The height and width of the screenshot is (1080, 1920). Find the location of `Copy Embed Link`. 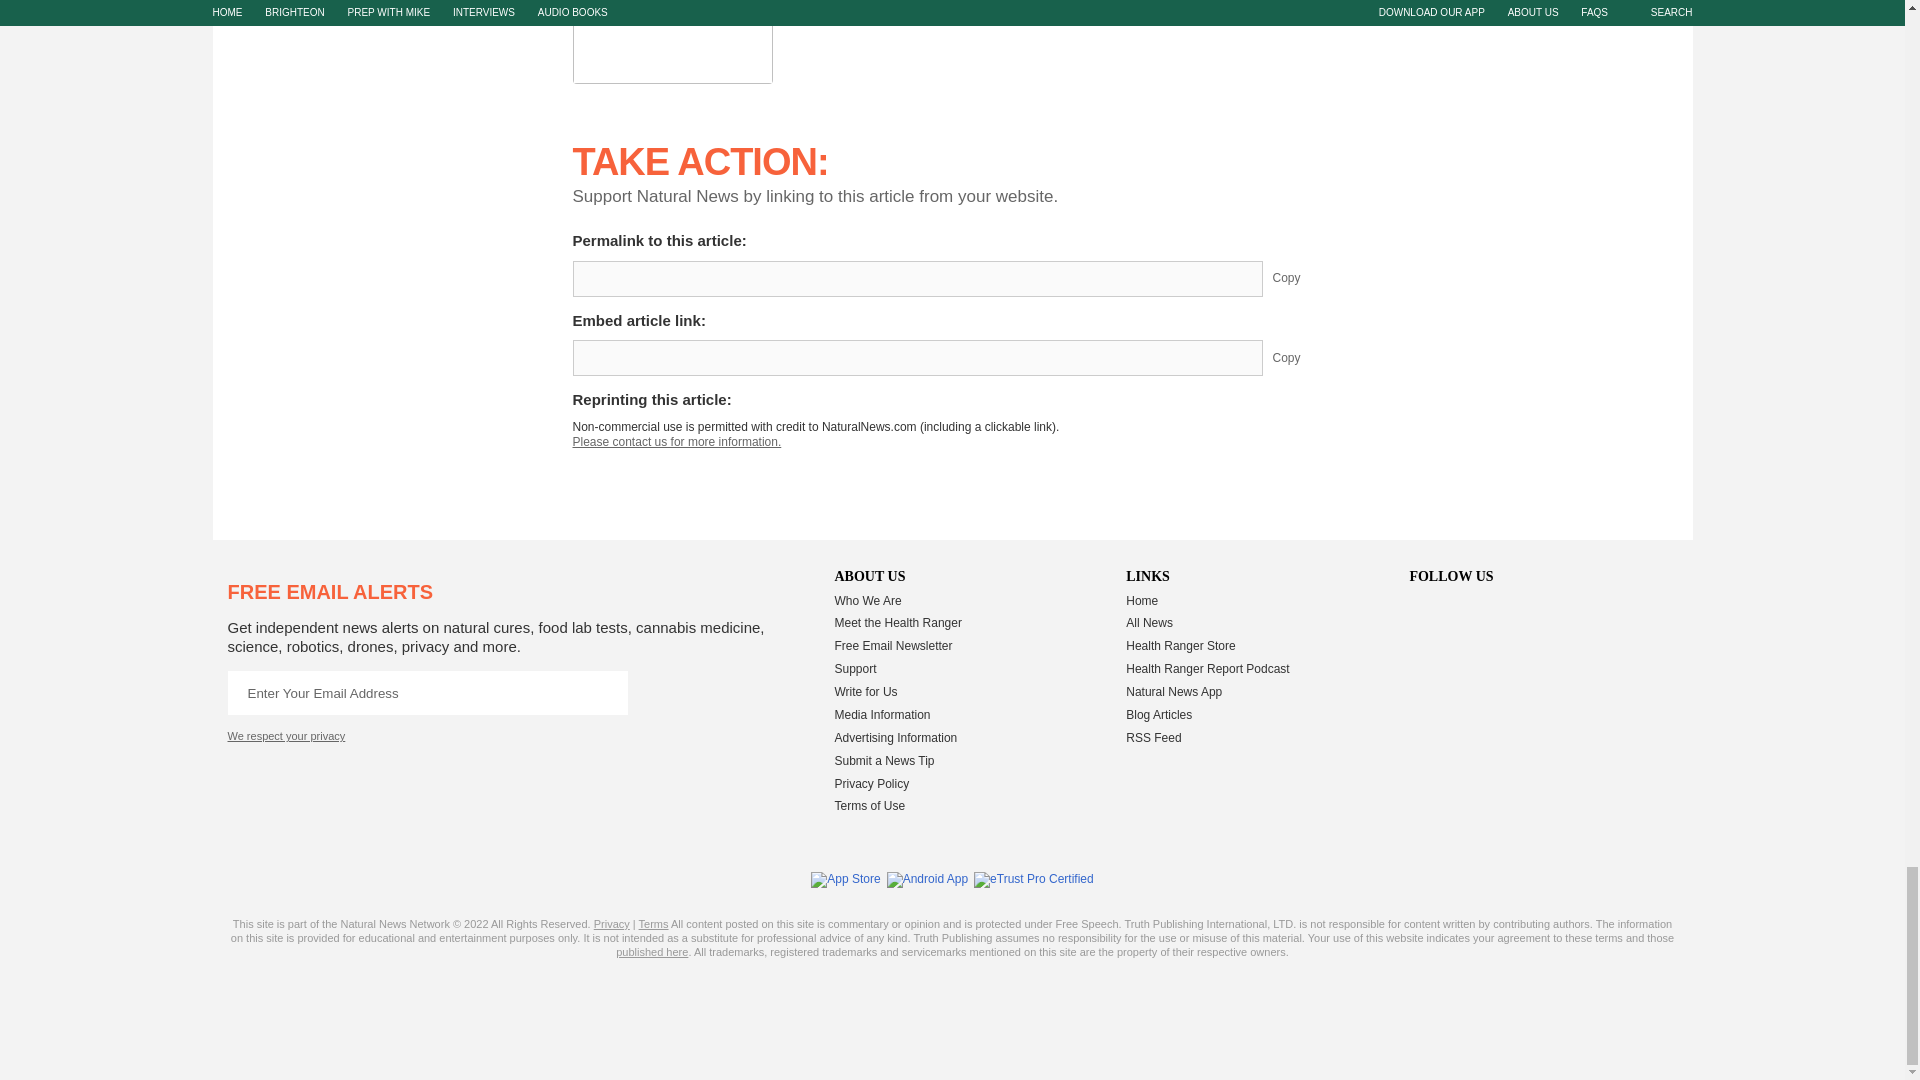

Copy Embed Link is located at coordinates (1302, 358).